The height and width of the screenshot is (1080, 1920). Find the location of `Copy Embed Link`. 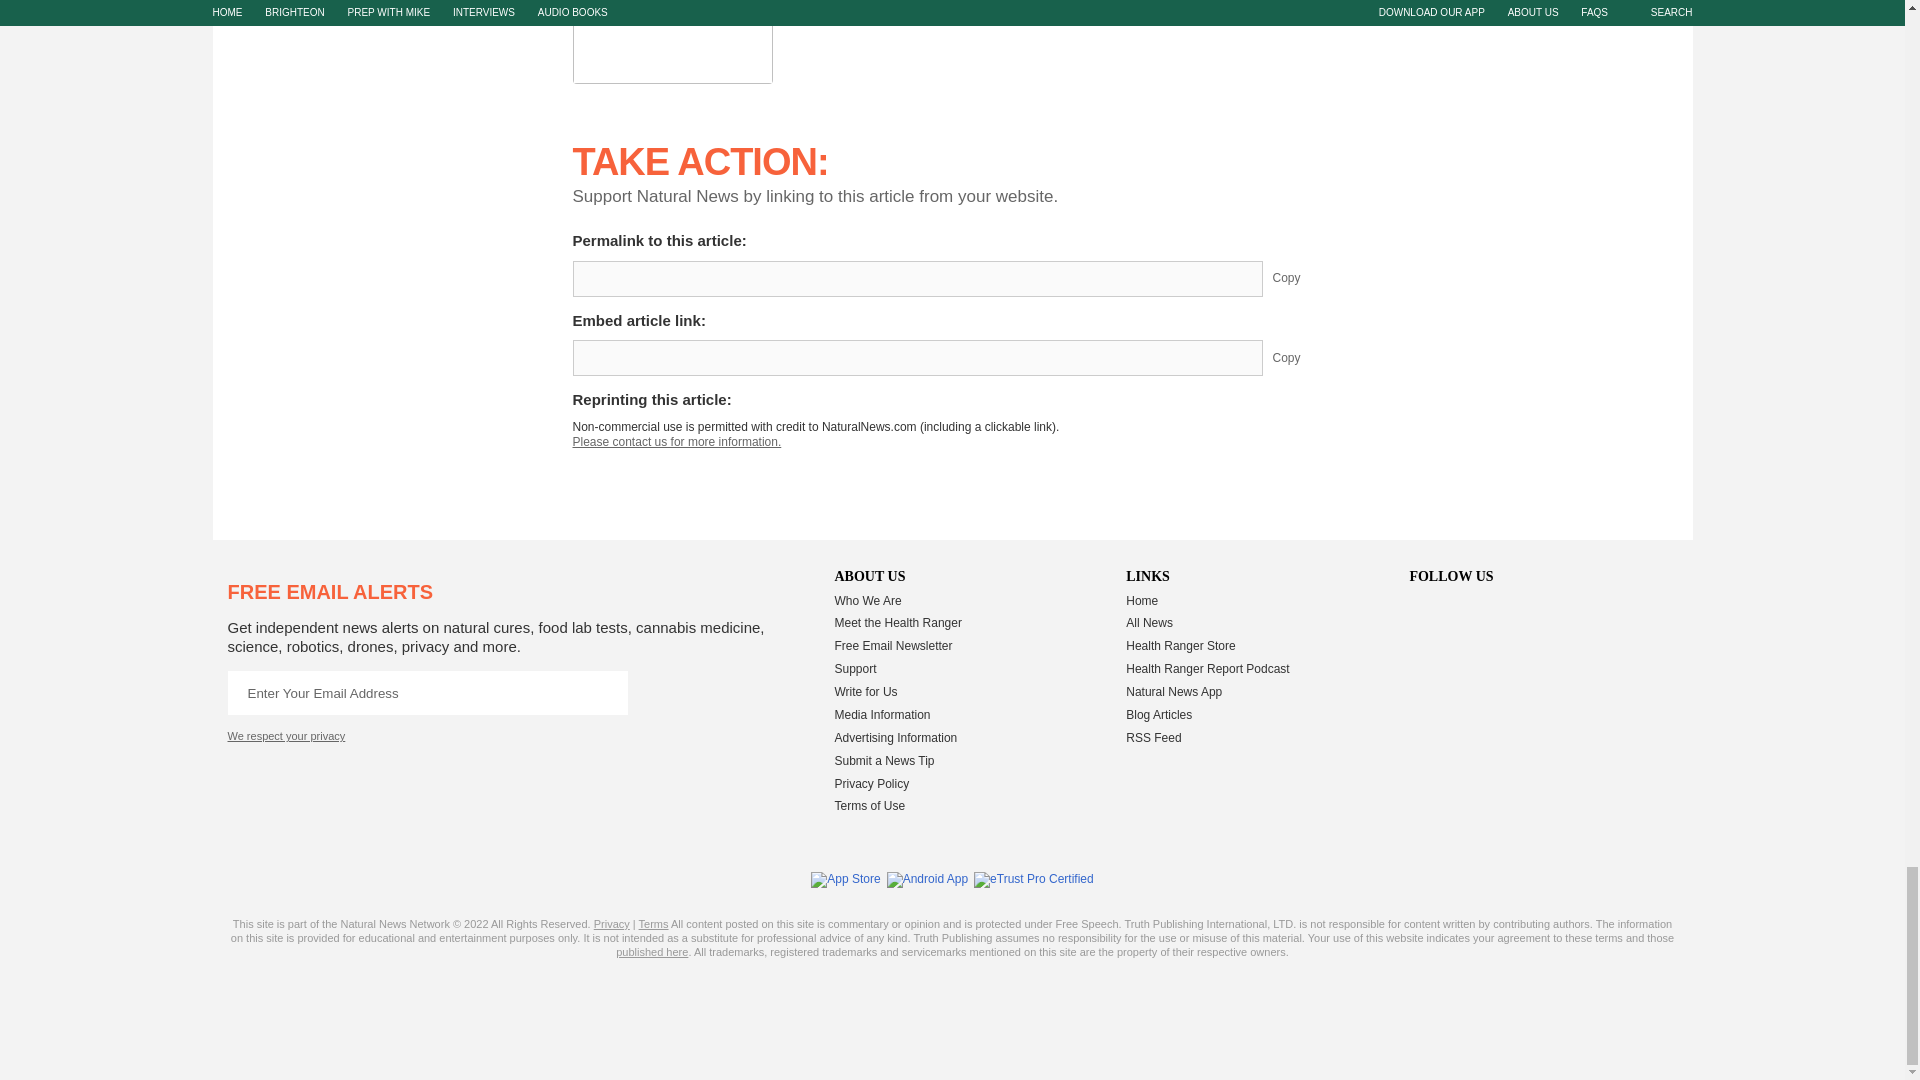

Copy Embed Link is located at coordinates (1302, 358).